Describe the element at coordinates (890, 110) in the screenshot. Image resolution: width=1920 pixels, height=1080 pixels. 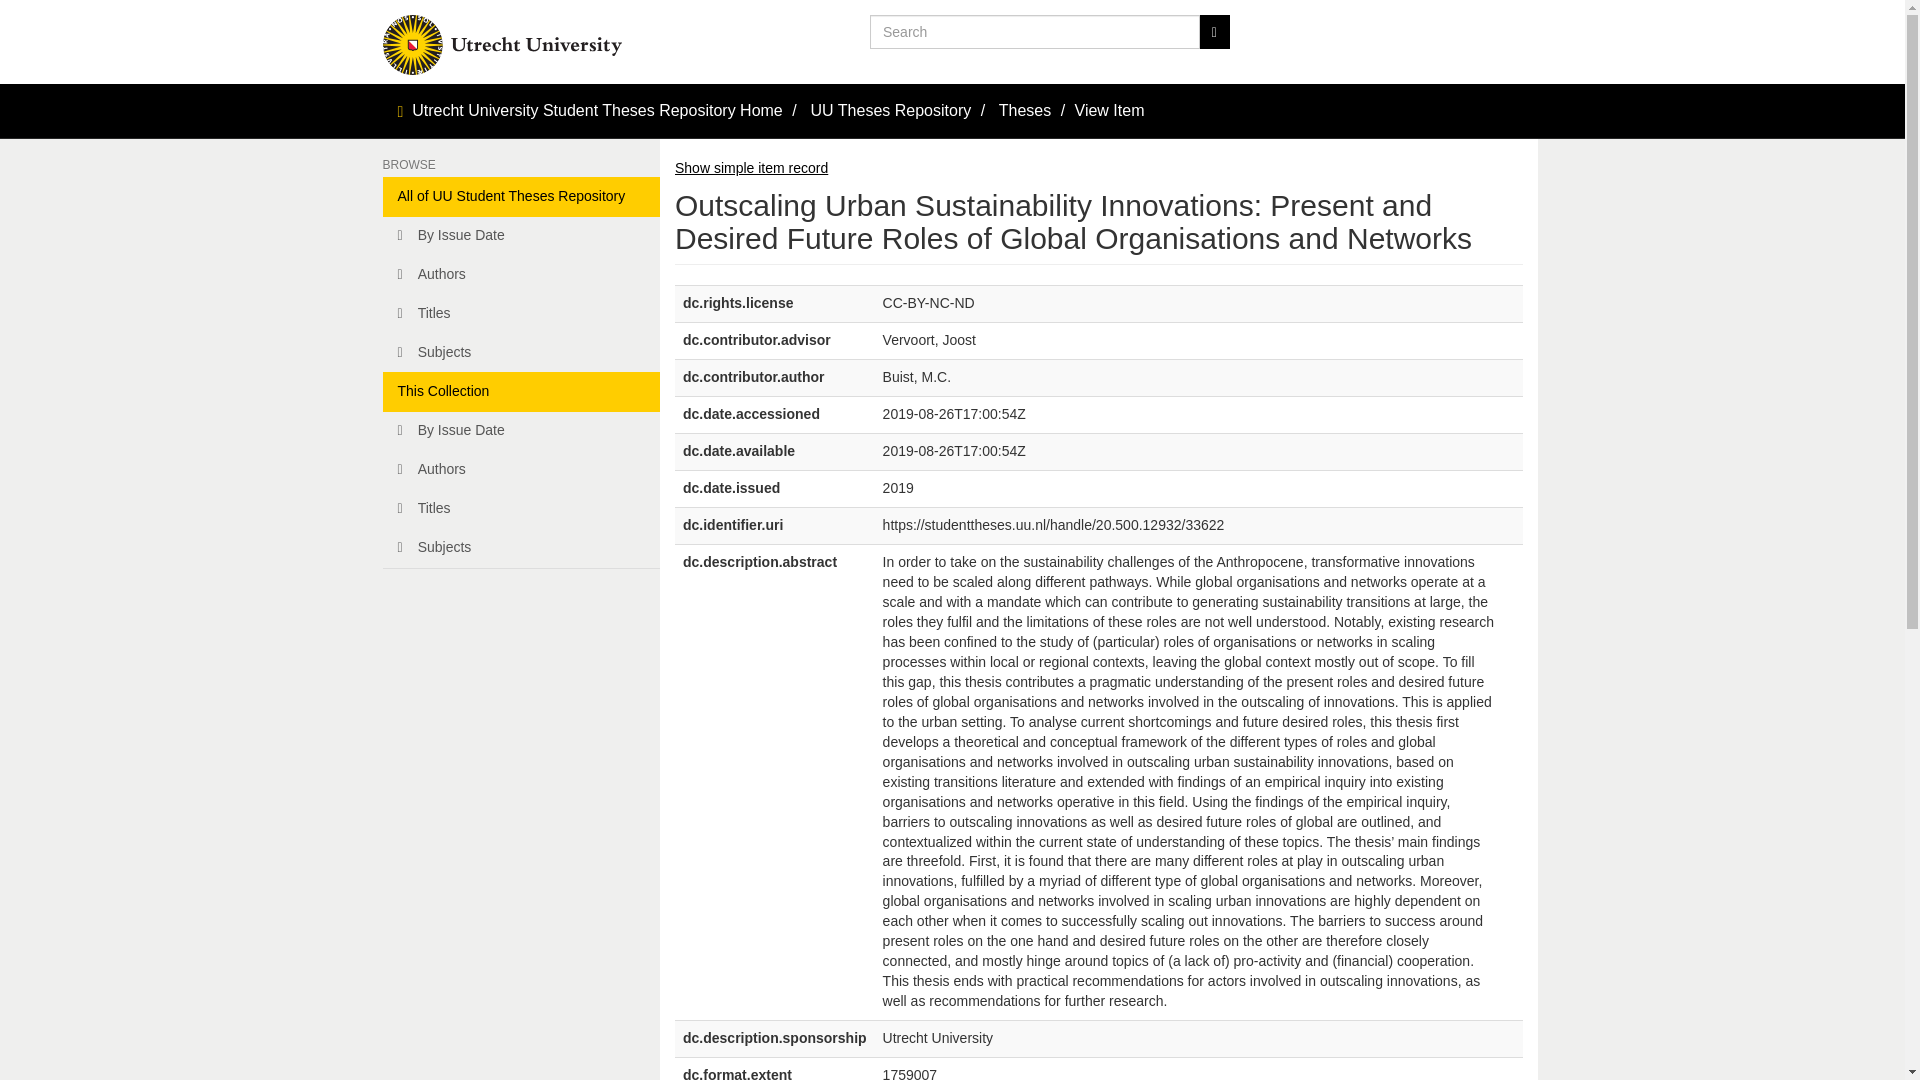
I see `UU Theses Repository` at that location.